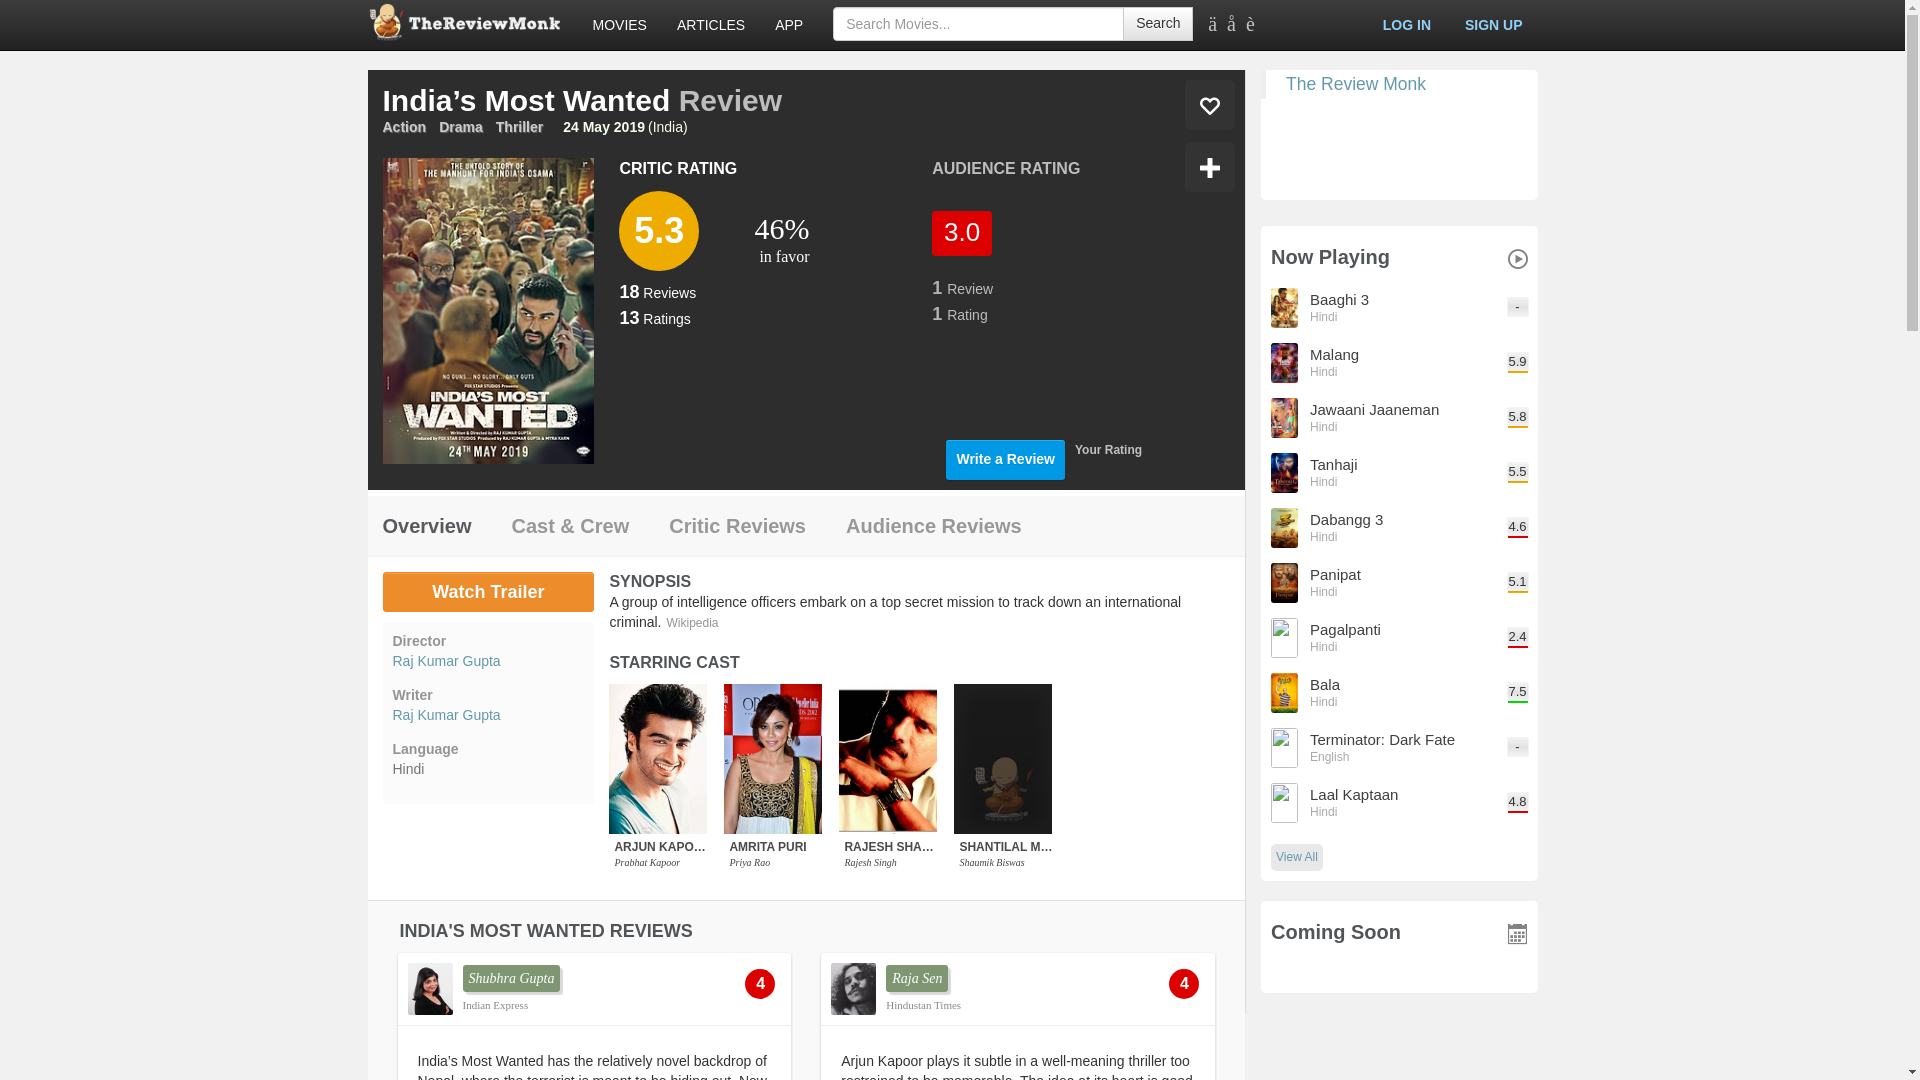 The height and width of the screenshot is (1080, 1920). I want to click on Raj Kumar Gupta, so click(487, 660).